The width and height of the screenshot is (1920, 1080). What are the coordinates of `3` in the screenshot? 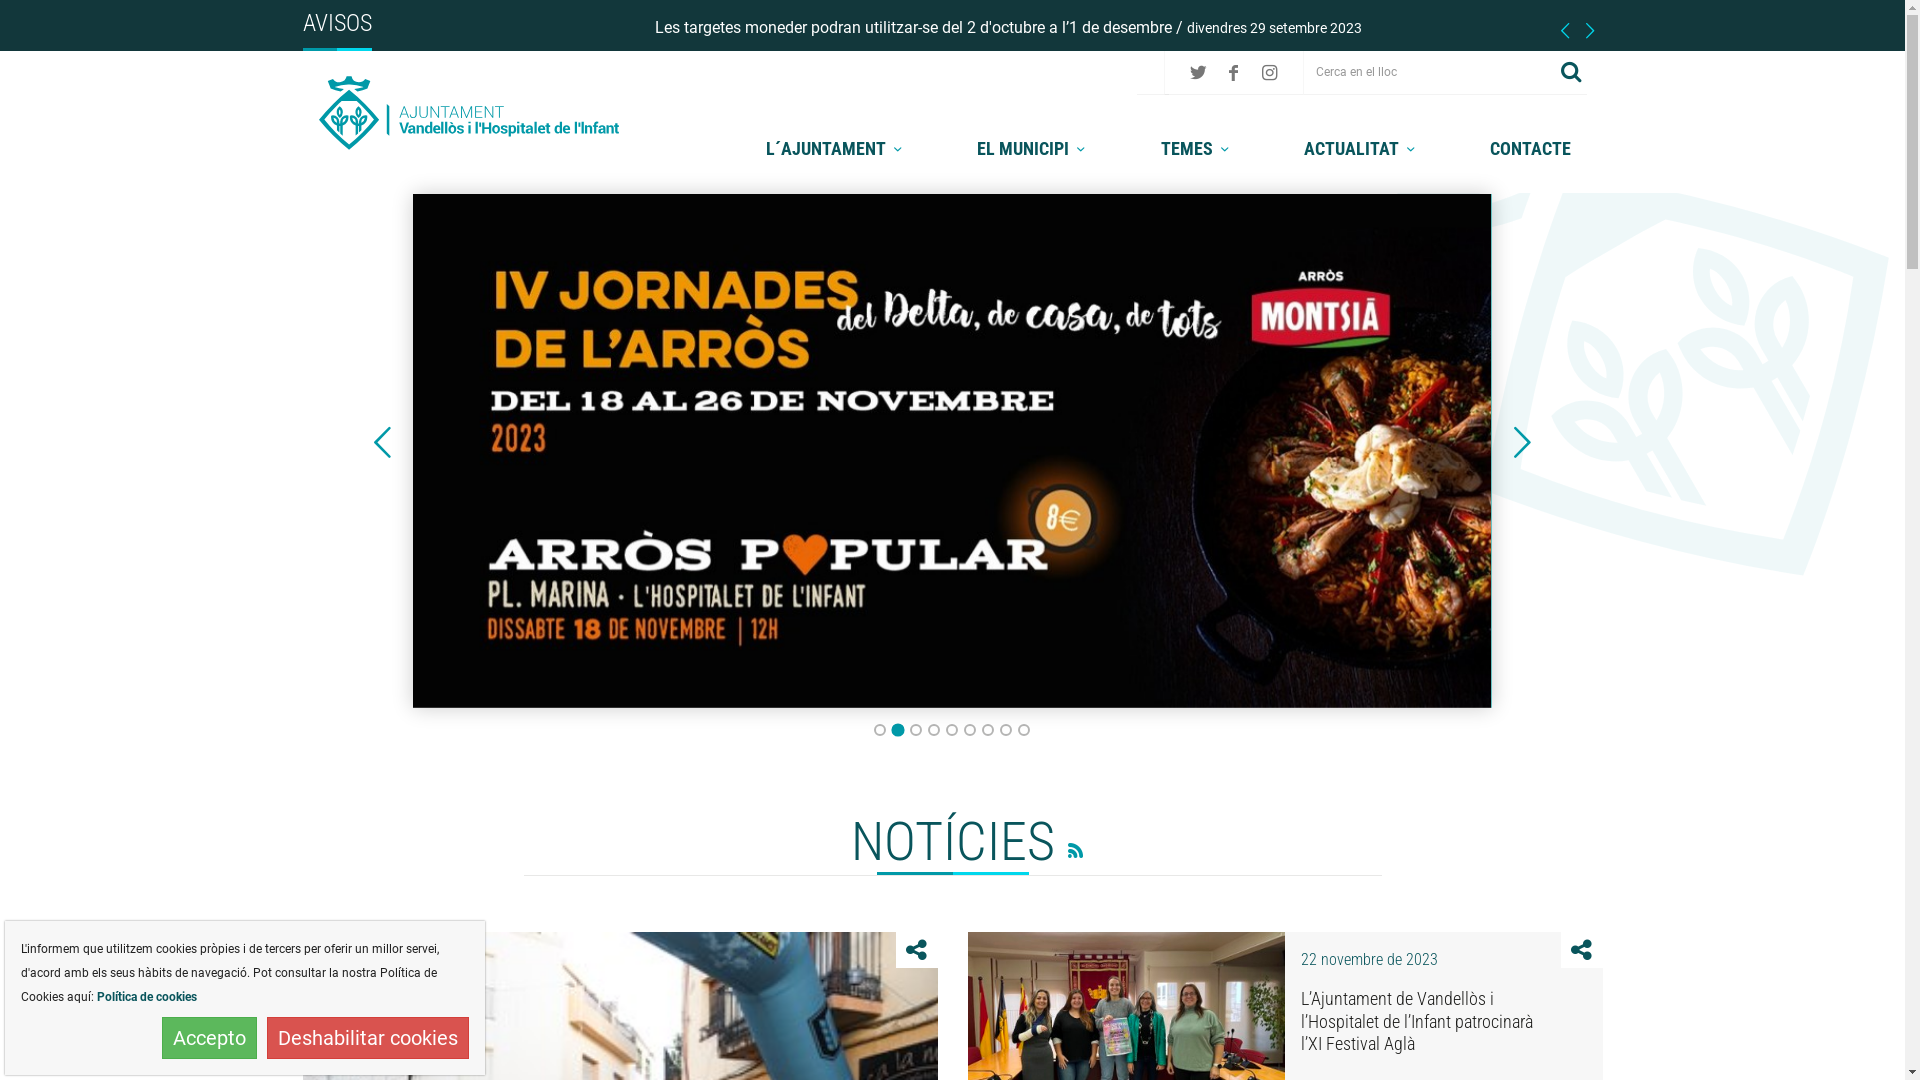 It's located at (916, 730).